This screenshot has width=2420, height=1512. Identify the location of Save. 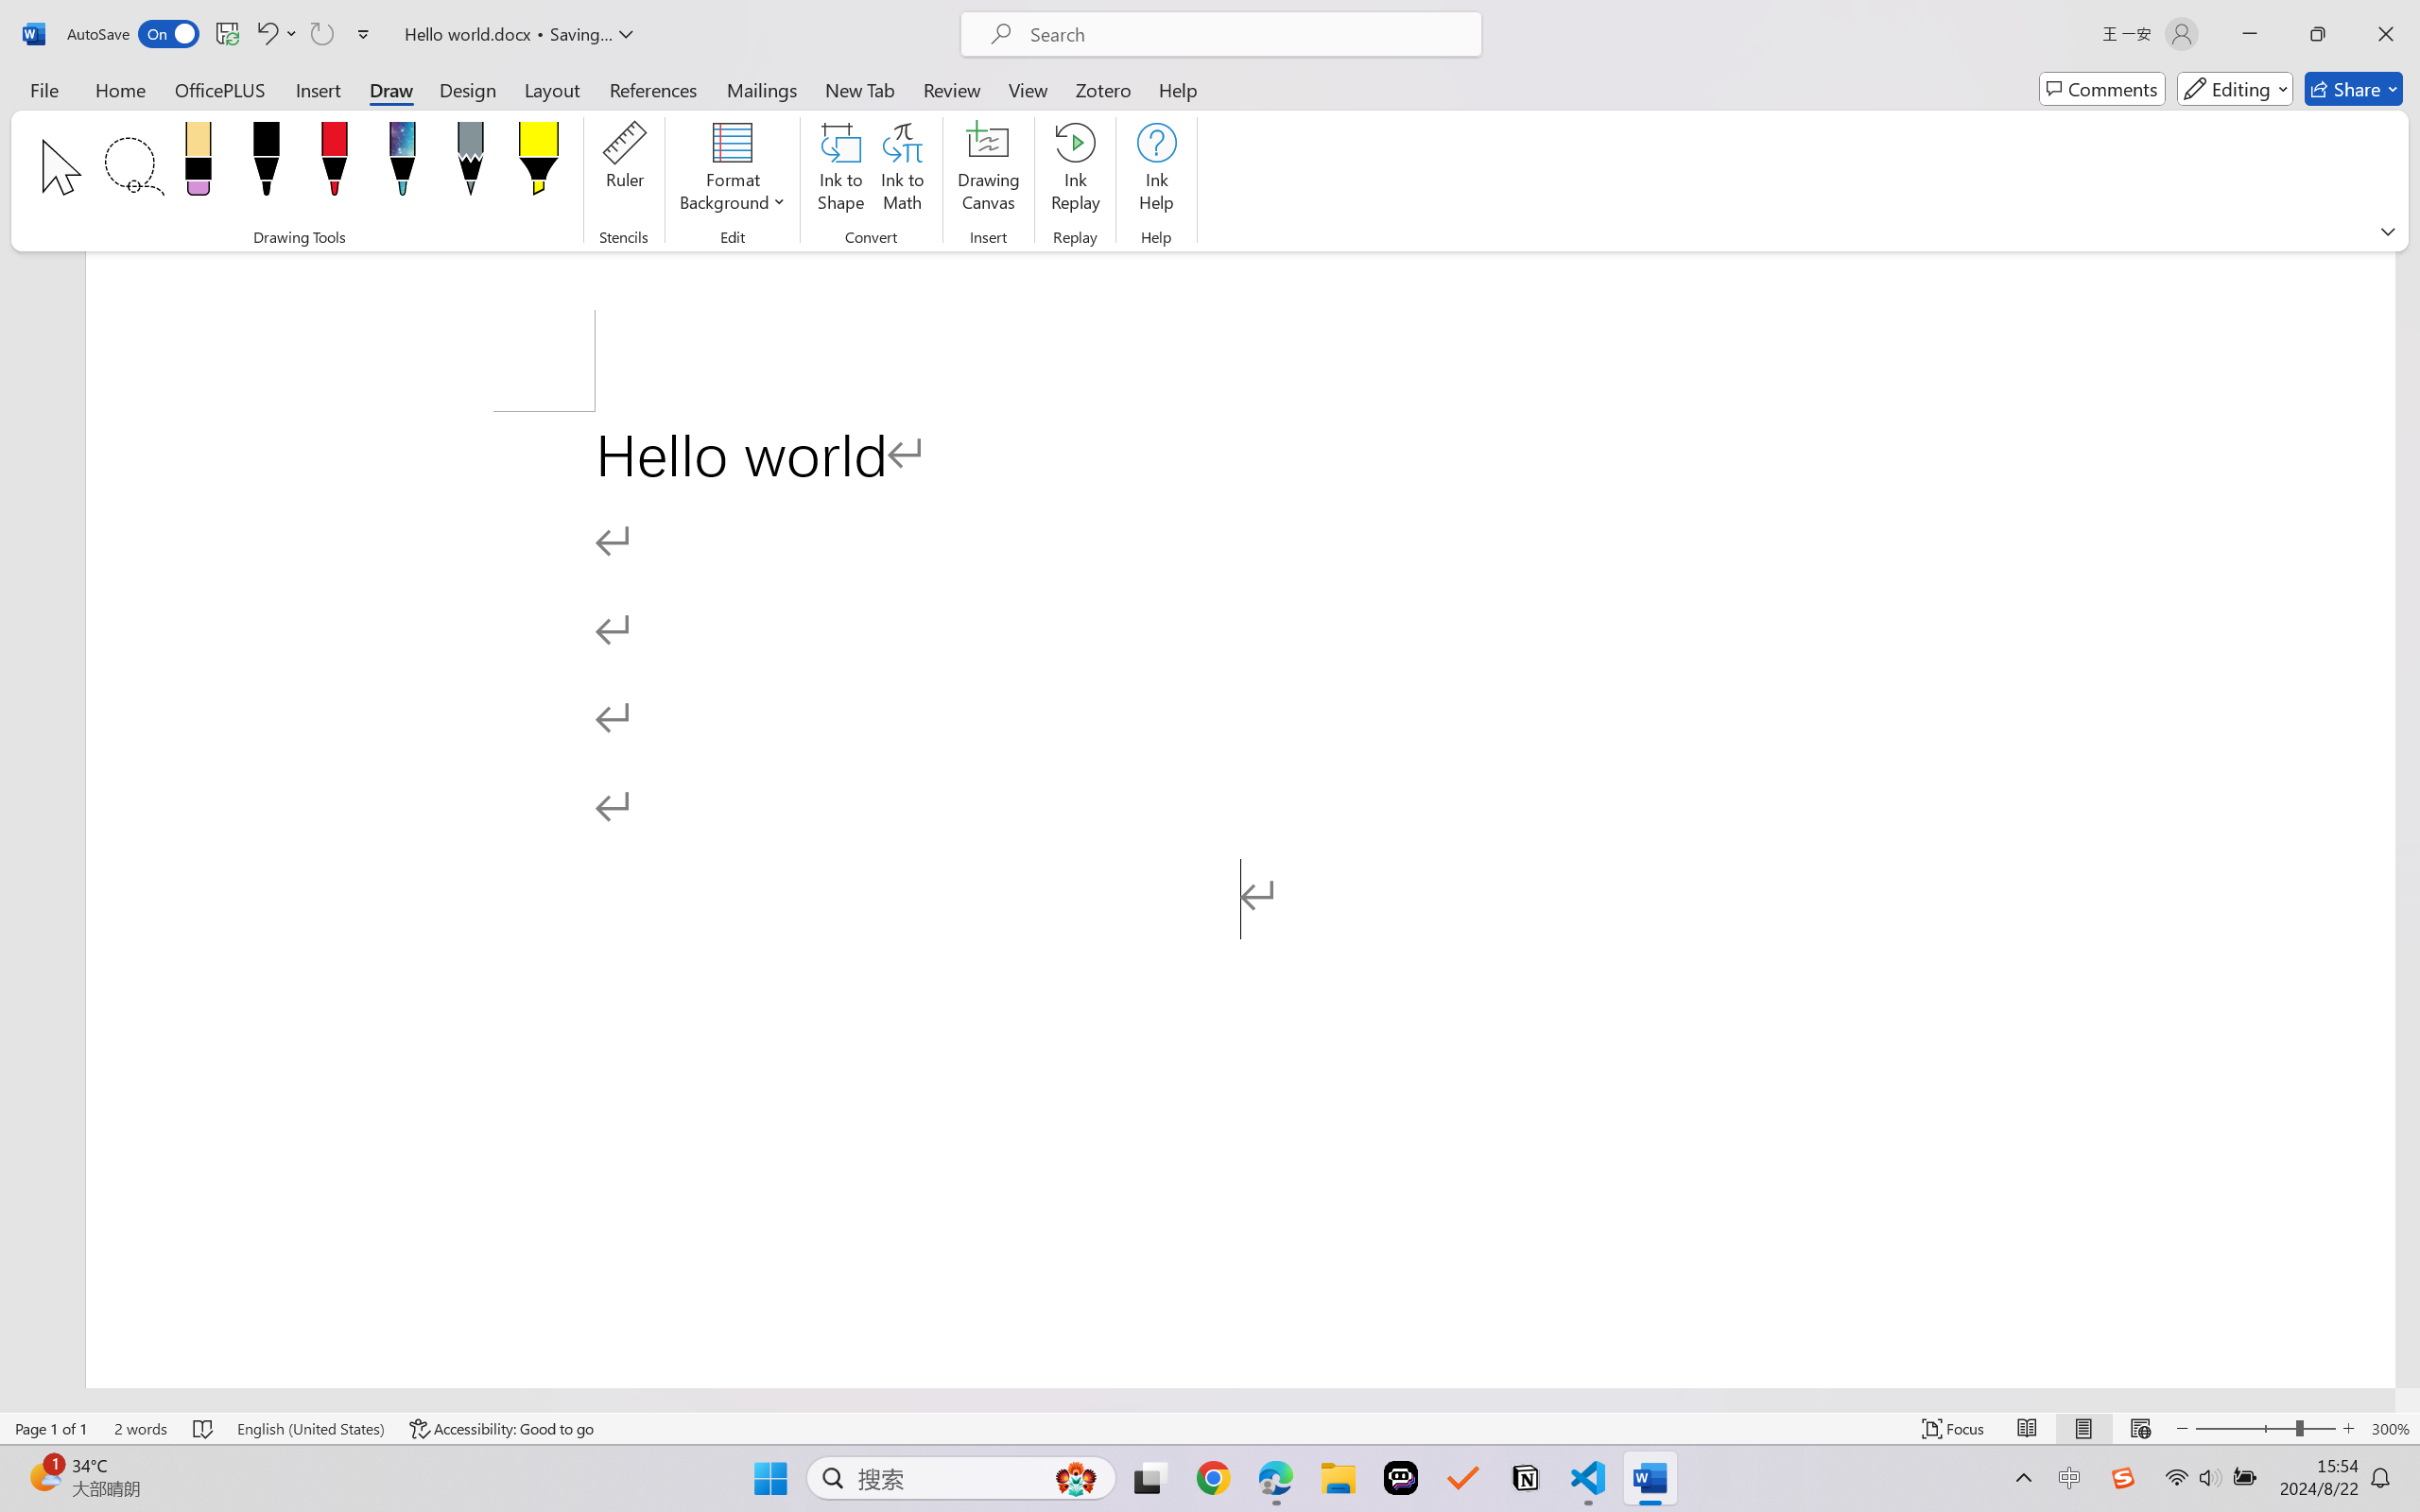
(227, 34).